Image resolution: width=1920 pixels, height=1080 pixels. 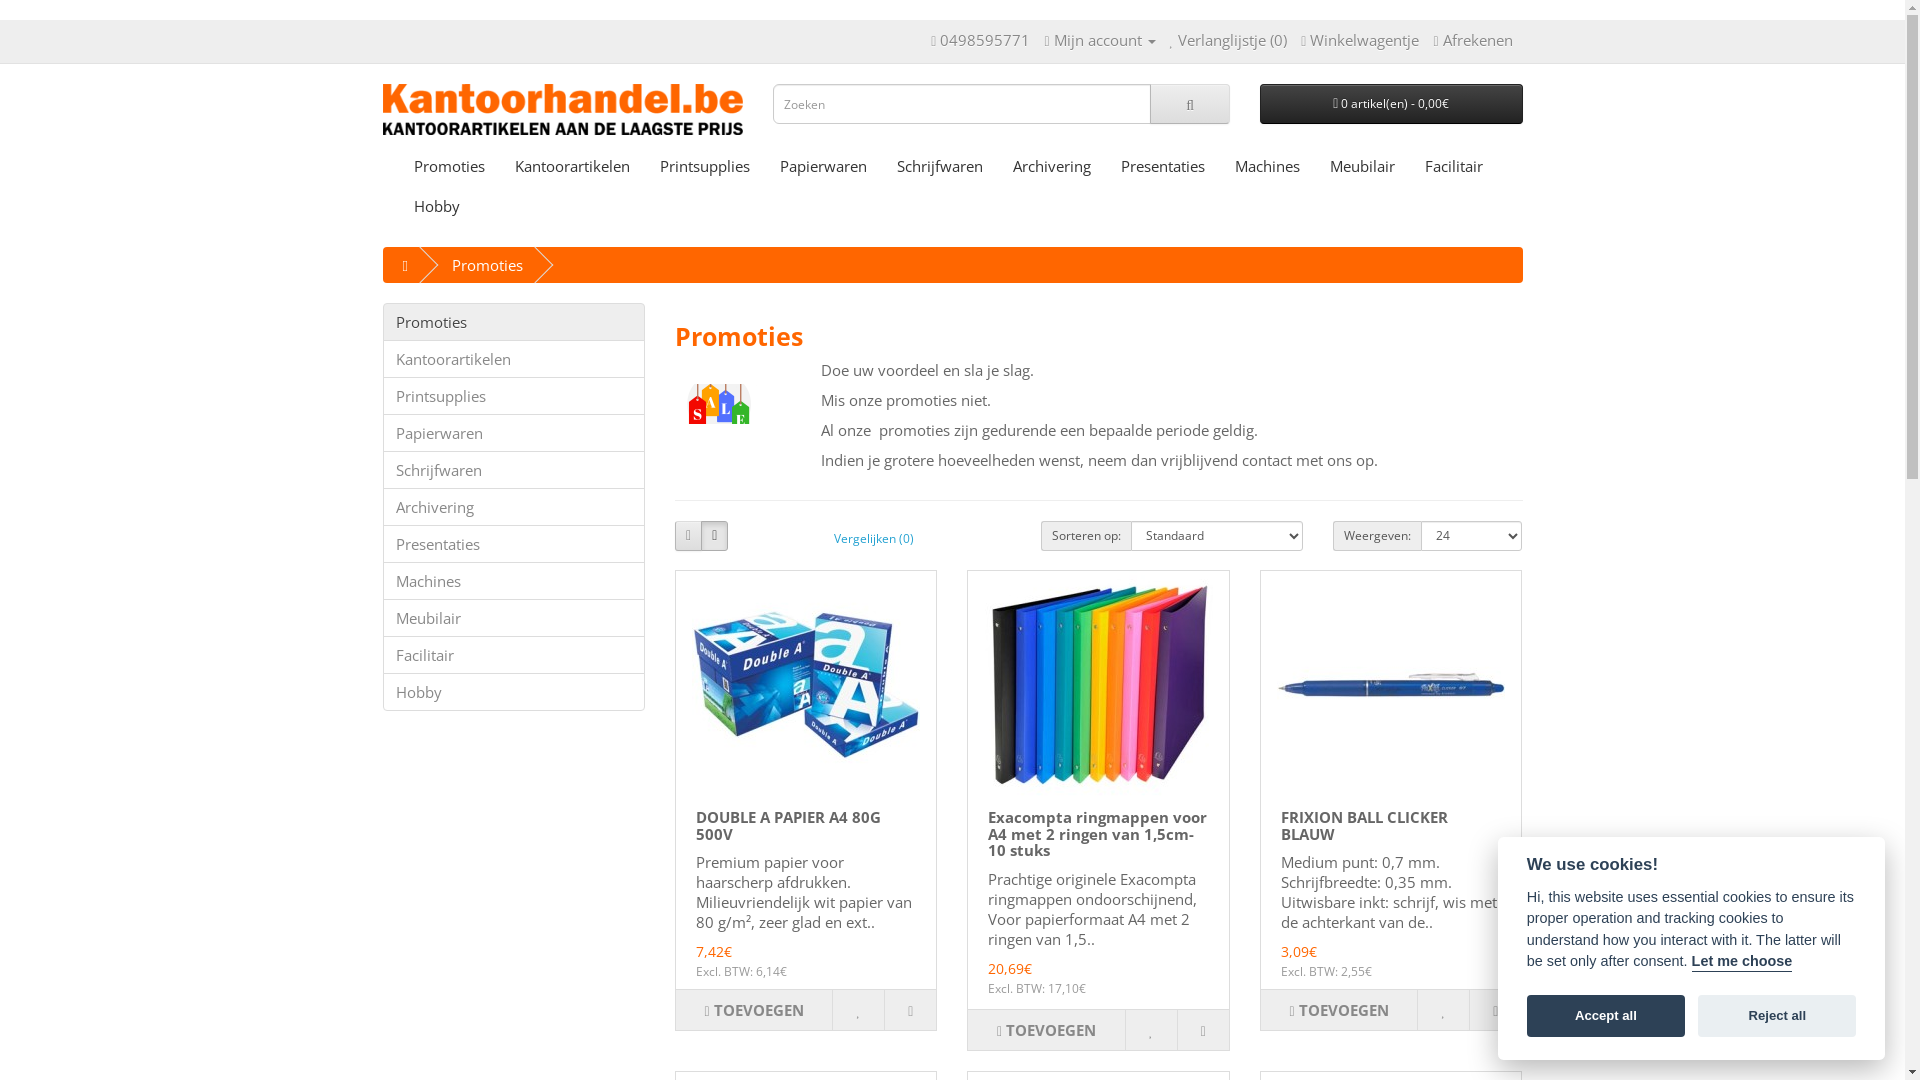 I want to click on DOUBLE A PAPIER A4 80G 500V, so click(x=788, y=826).